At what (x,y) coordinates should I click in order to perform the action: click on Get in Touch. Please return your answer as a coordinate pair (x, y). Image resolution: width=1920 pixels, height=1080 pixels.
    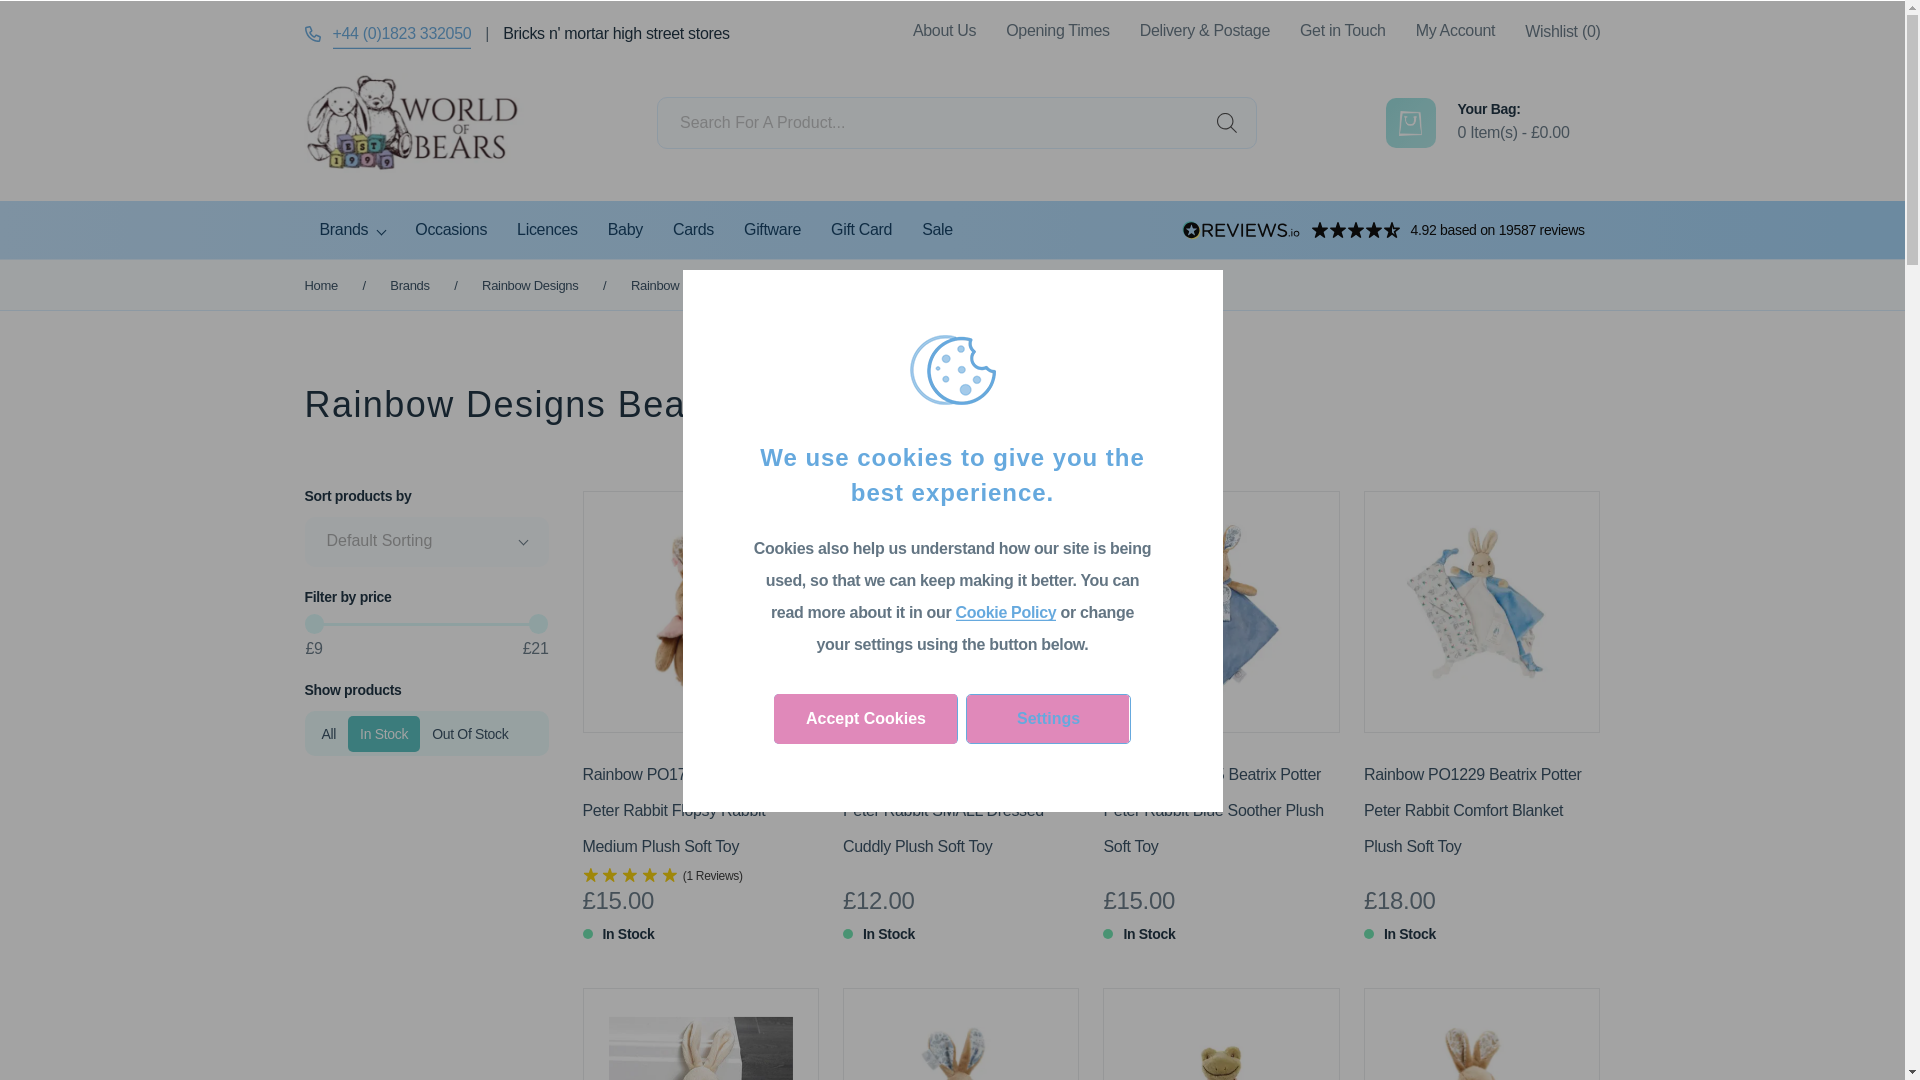
    Looking at the image, I should click on (1342, 30).